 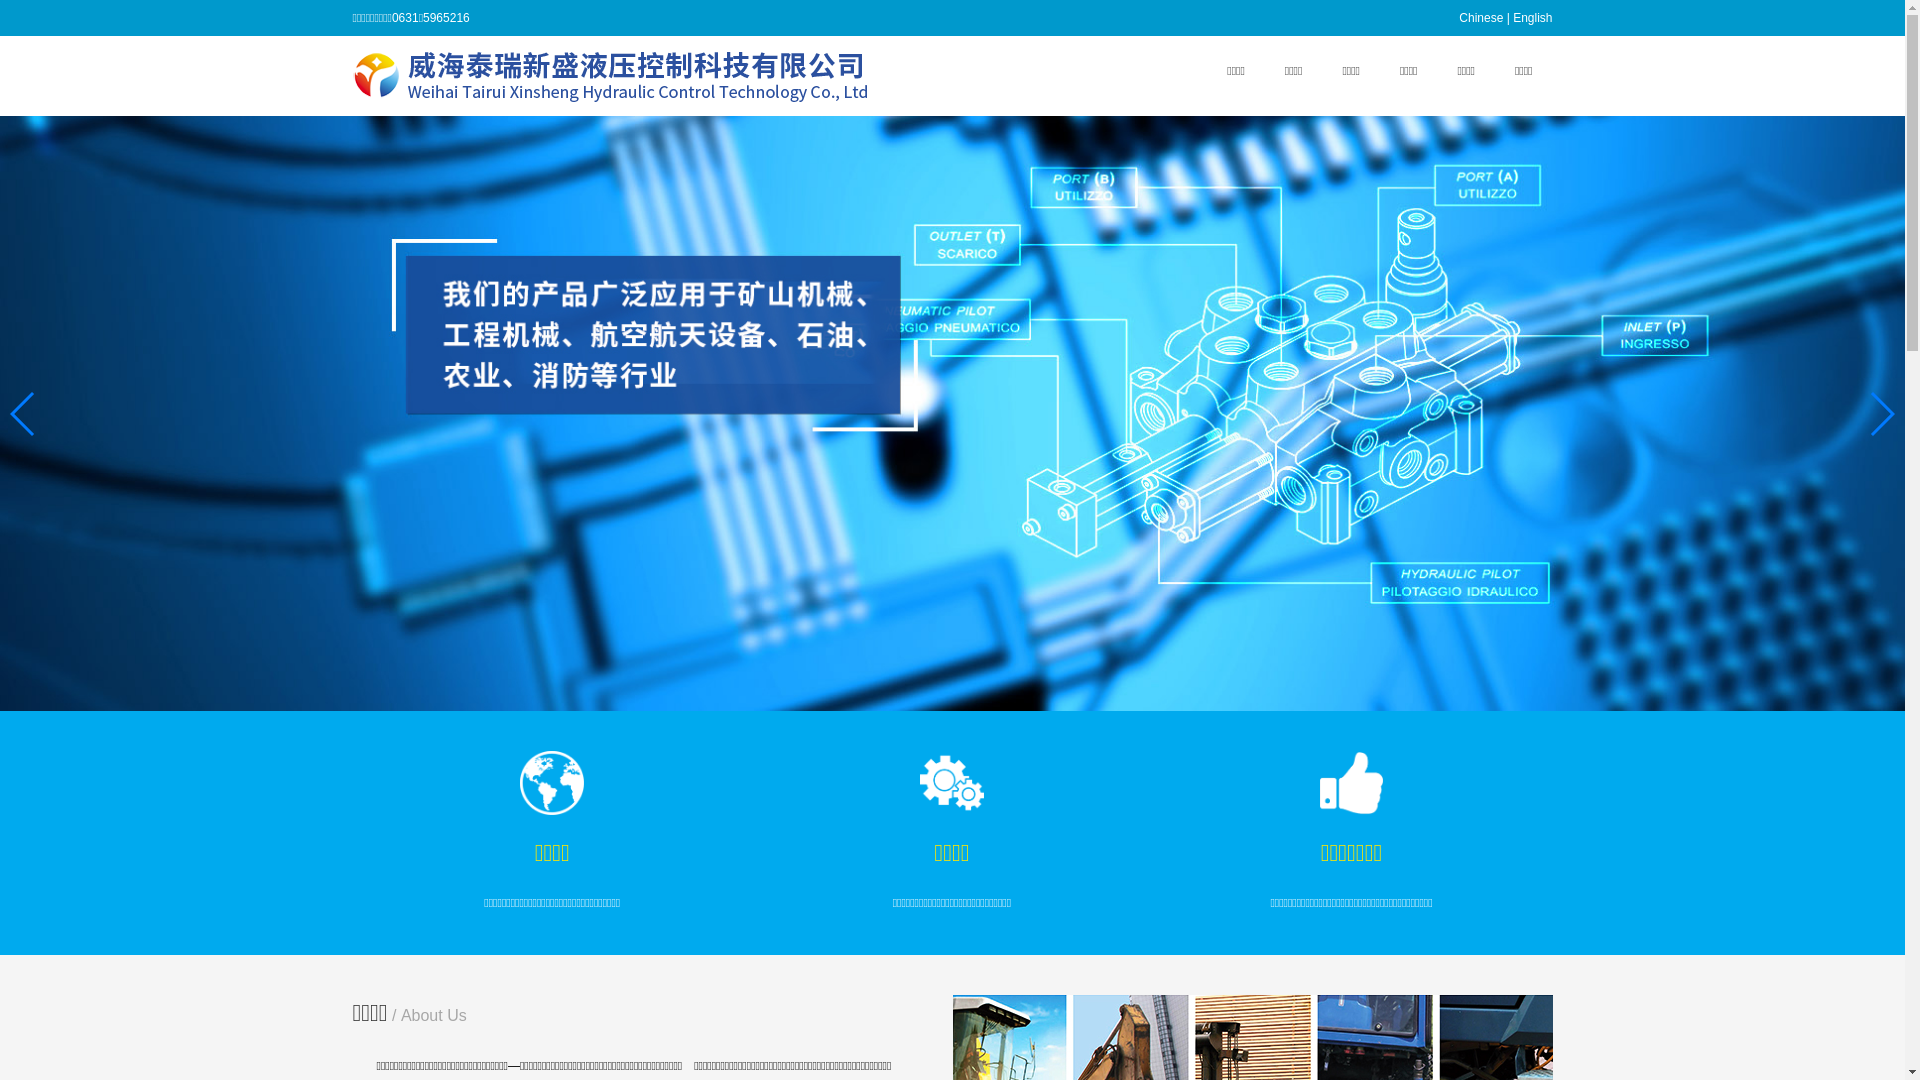 I want to click on Chinese, so click(x=1481, y=18).